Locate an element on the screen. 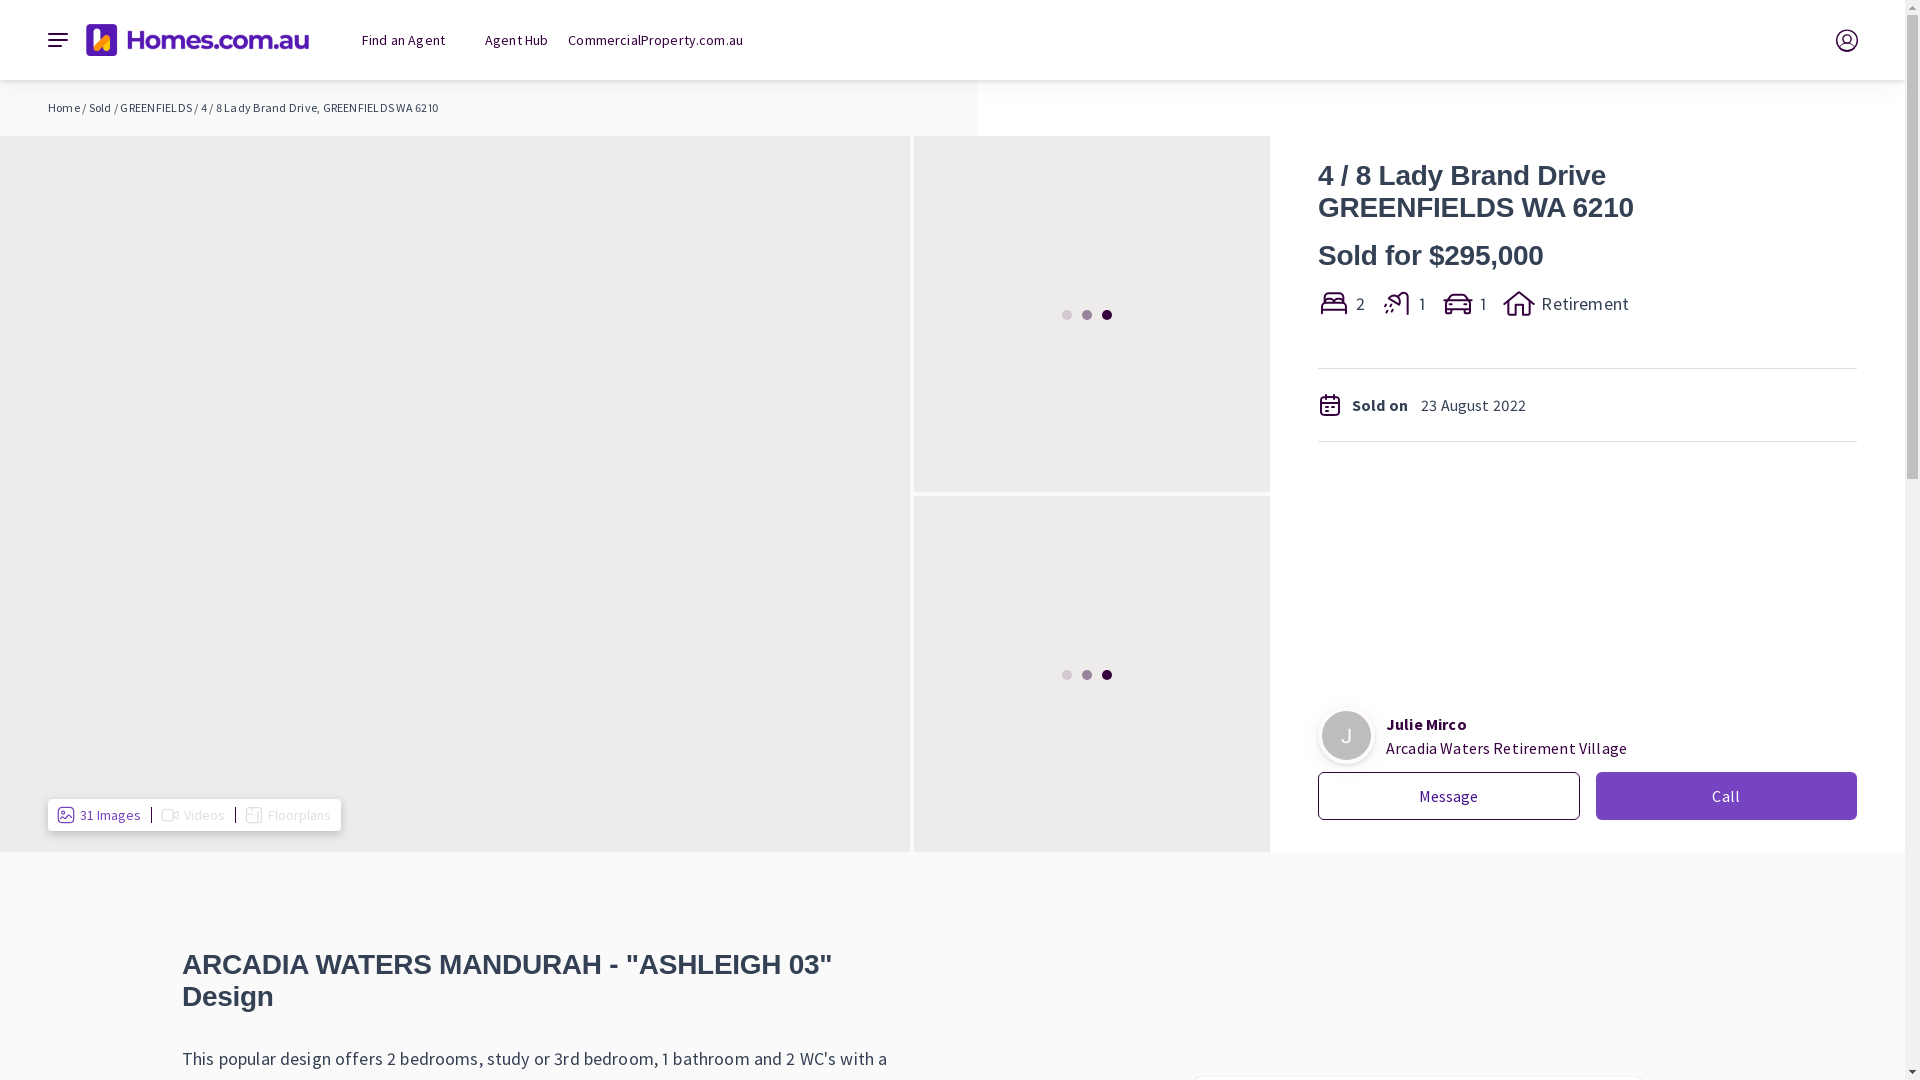  CommercialProperty.com.au is located at coordinates (656, 40).